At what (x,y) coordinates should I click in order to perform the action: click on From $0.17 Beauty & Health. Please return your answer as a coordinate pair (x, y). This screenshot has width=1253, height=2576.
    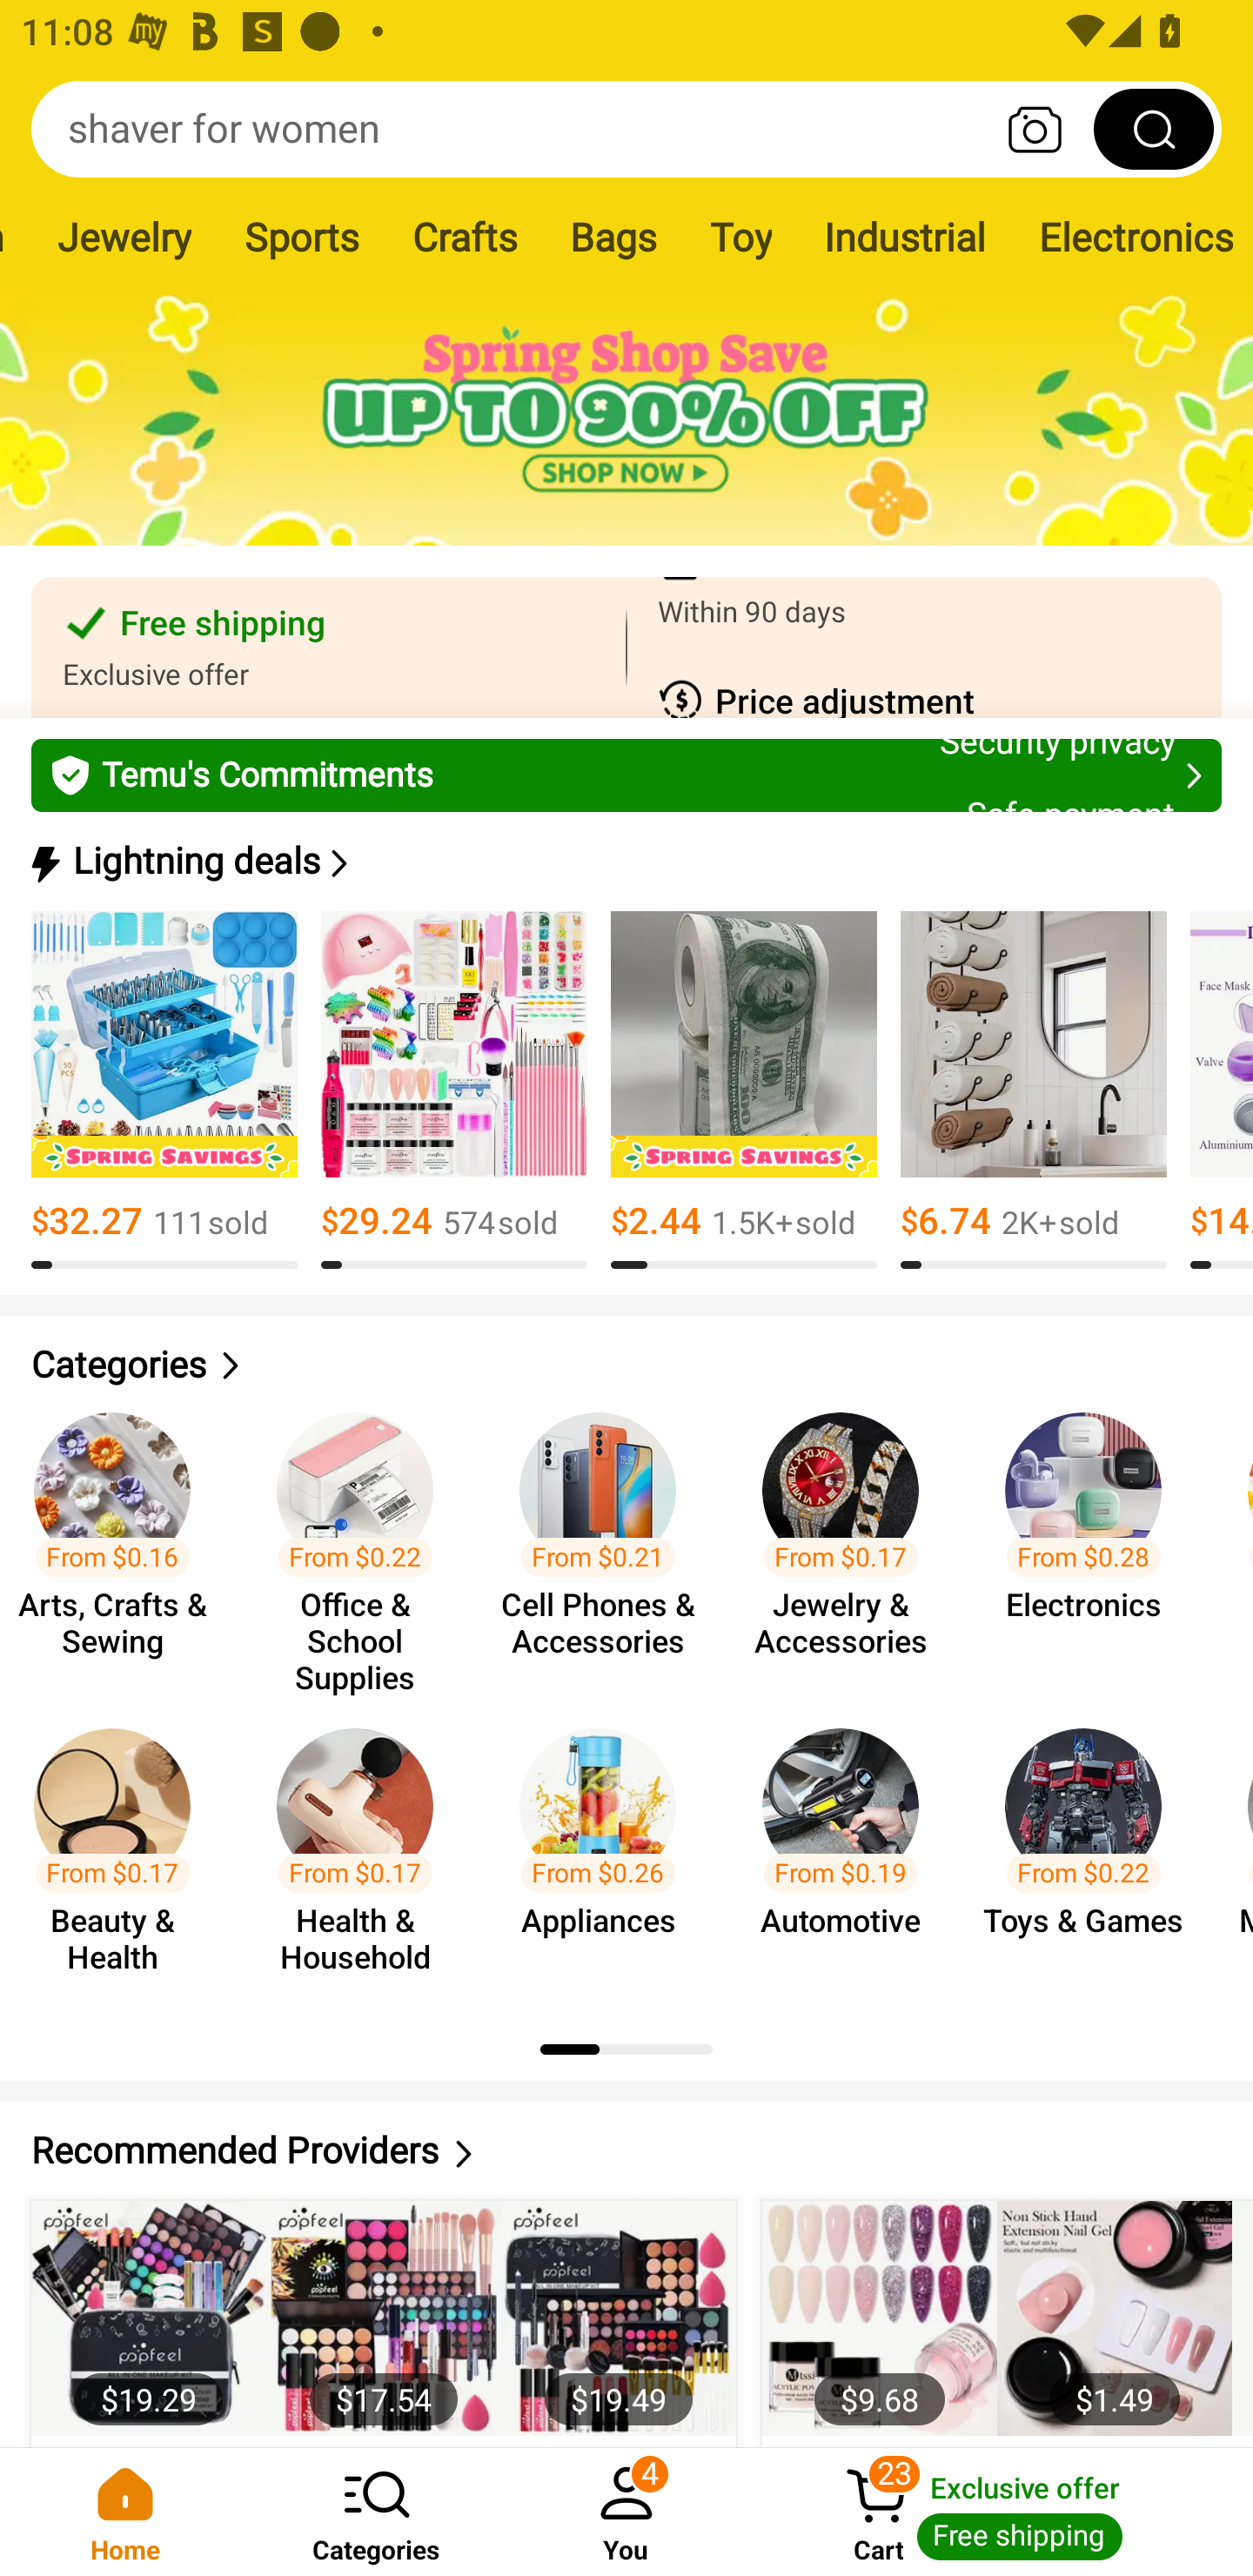
    Looking at the image, I should click on (122, 1854).